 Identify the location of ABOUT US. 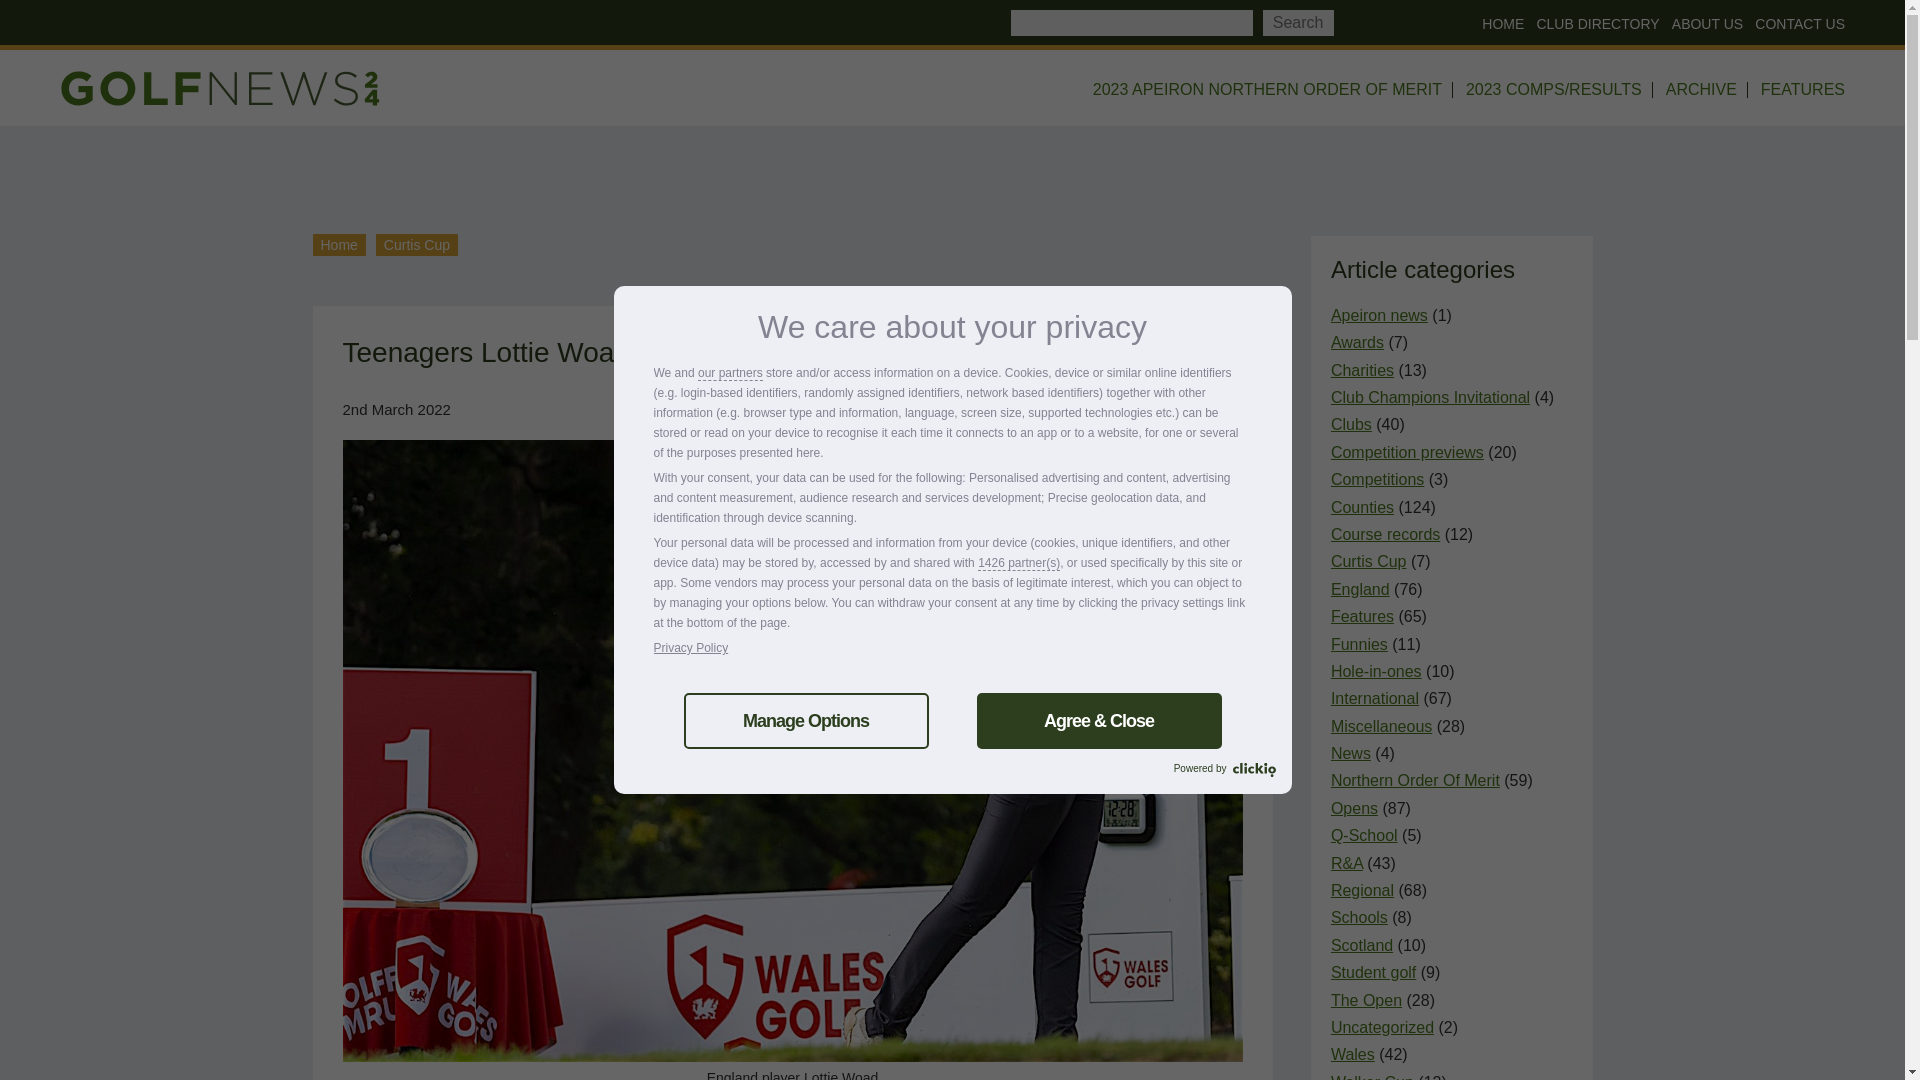
(1704, 24).